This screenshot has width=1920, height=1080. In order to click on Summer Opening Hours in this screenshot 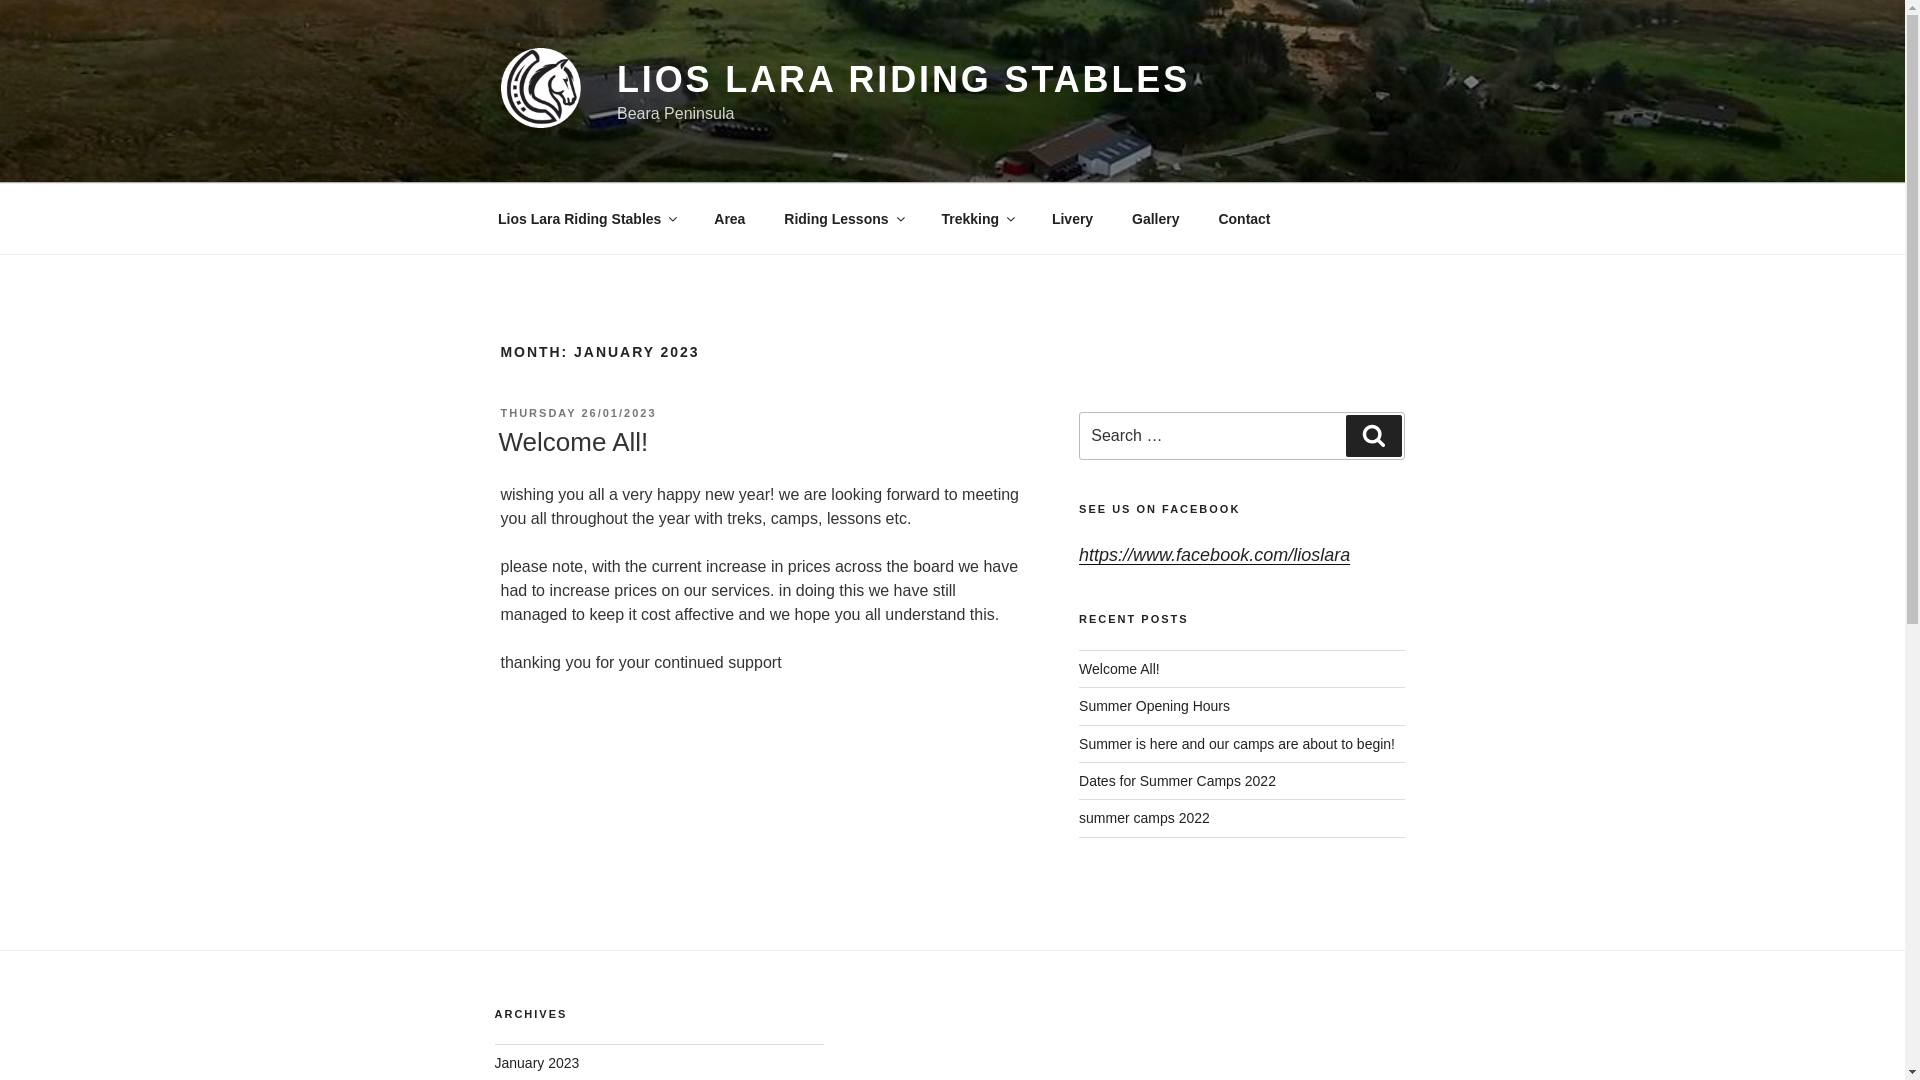, I will do `click(1154, 705)`.